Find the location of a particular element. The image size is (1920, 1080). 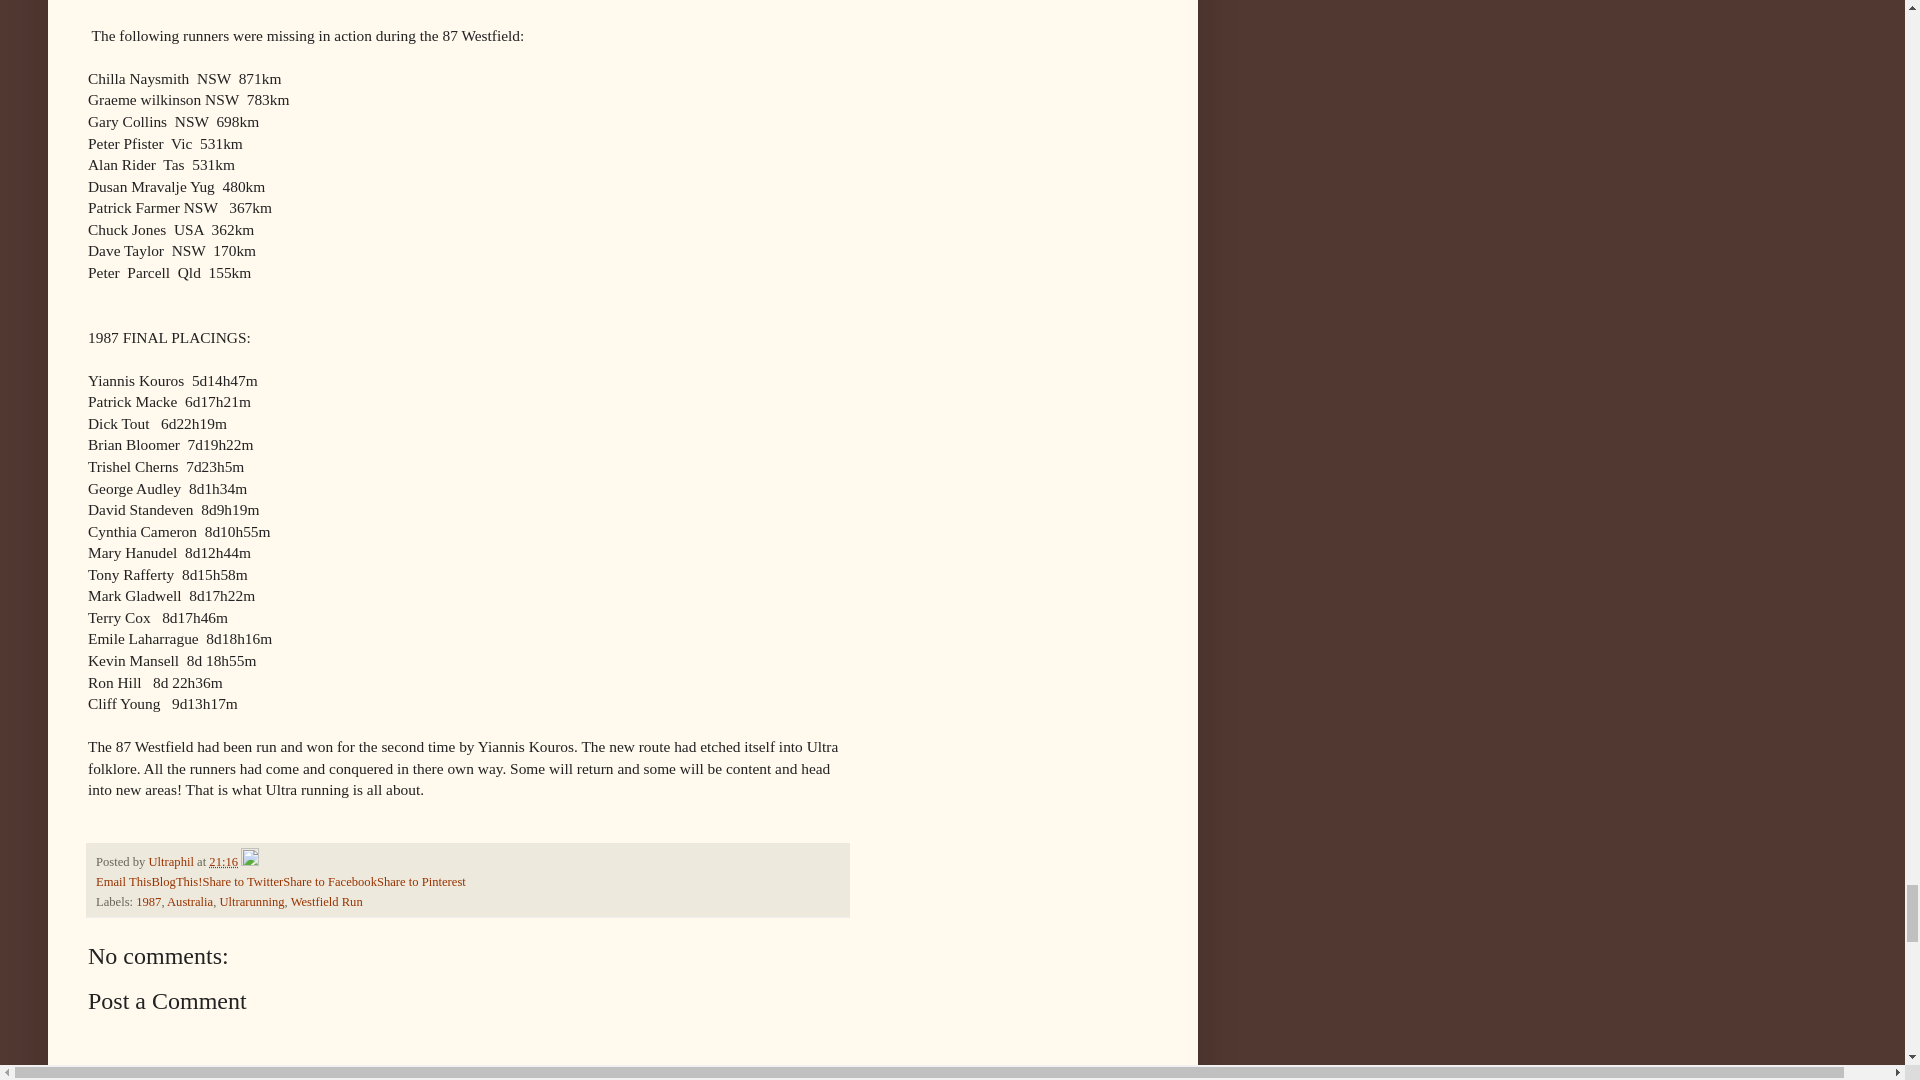

Ultrarunning is located at coordinates (251, 902).